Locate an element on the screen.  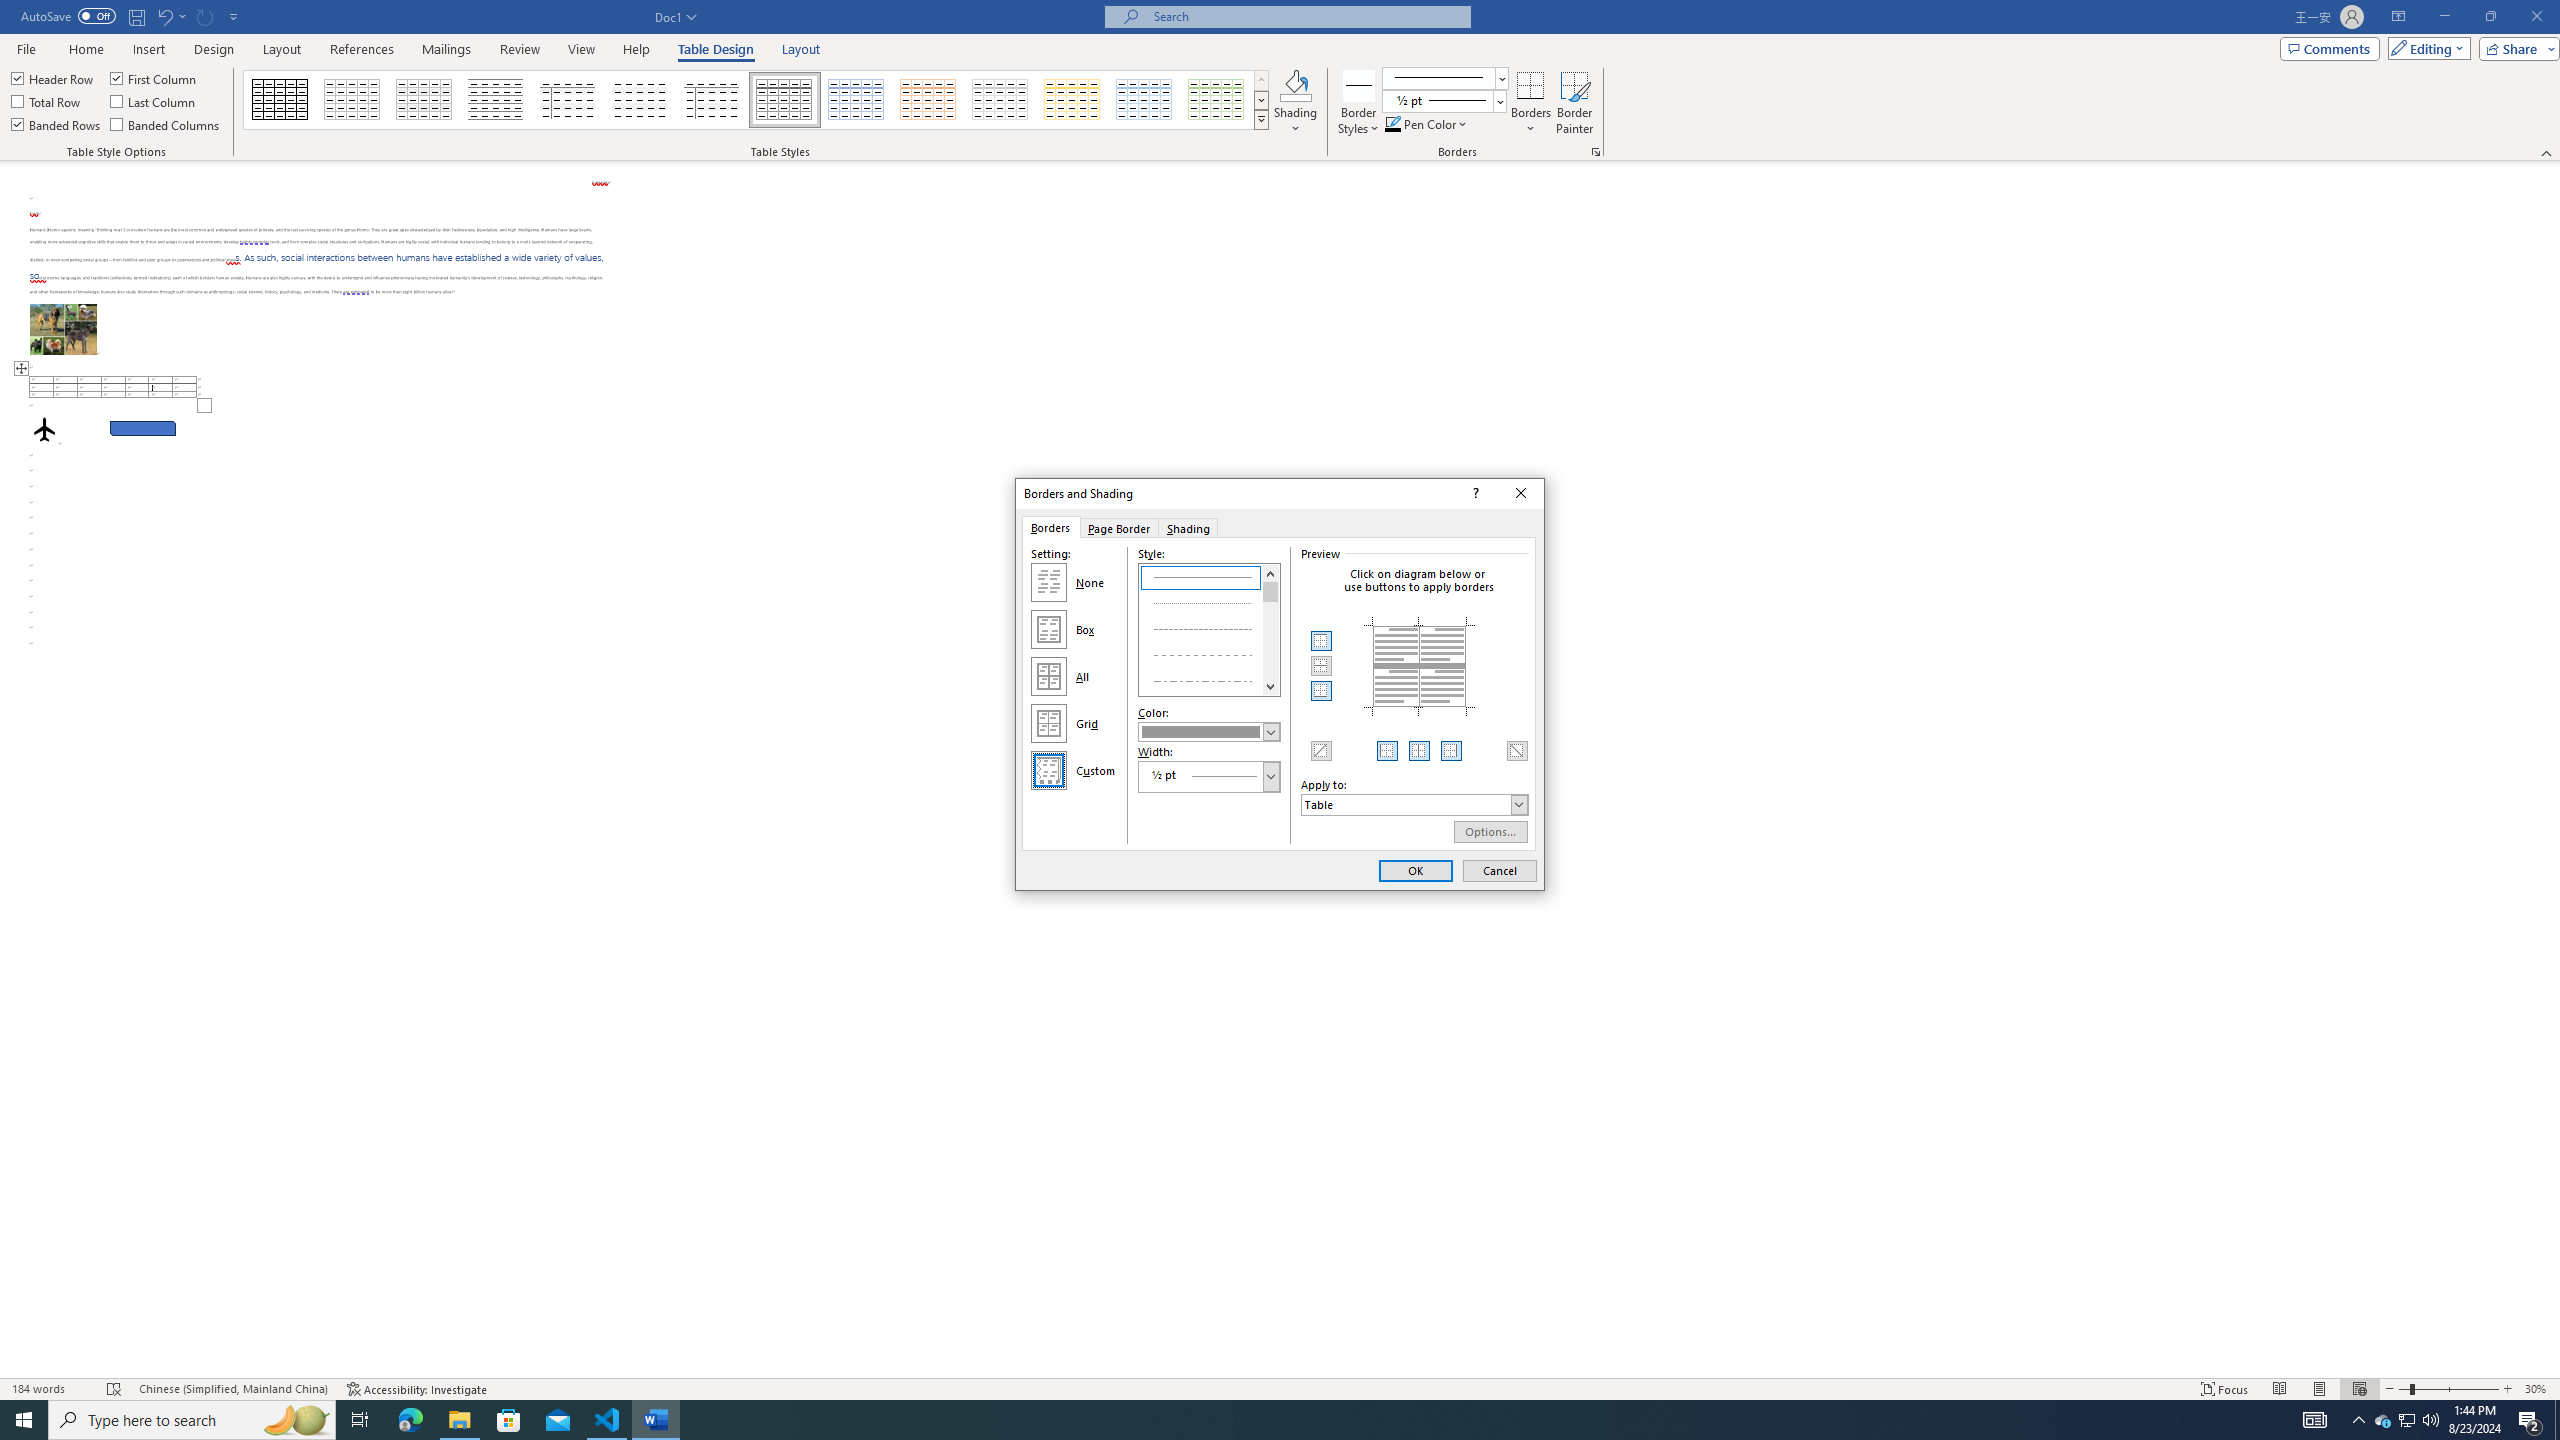
Grid is located at coordinates (1049, 724).